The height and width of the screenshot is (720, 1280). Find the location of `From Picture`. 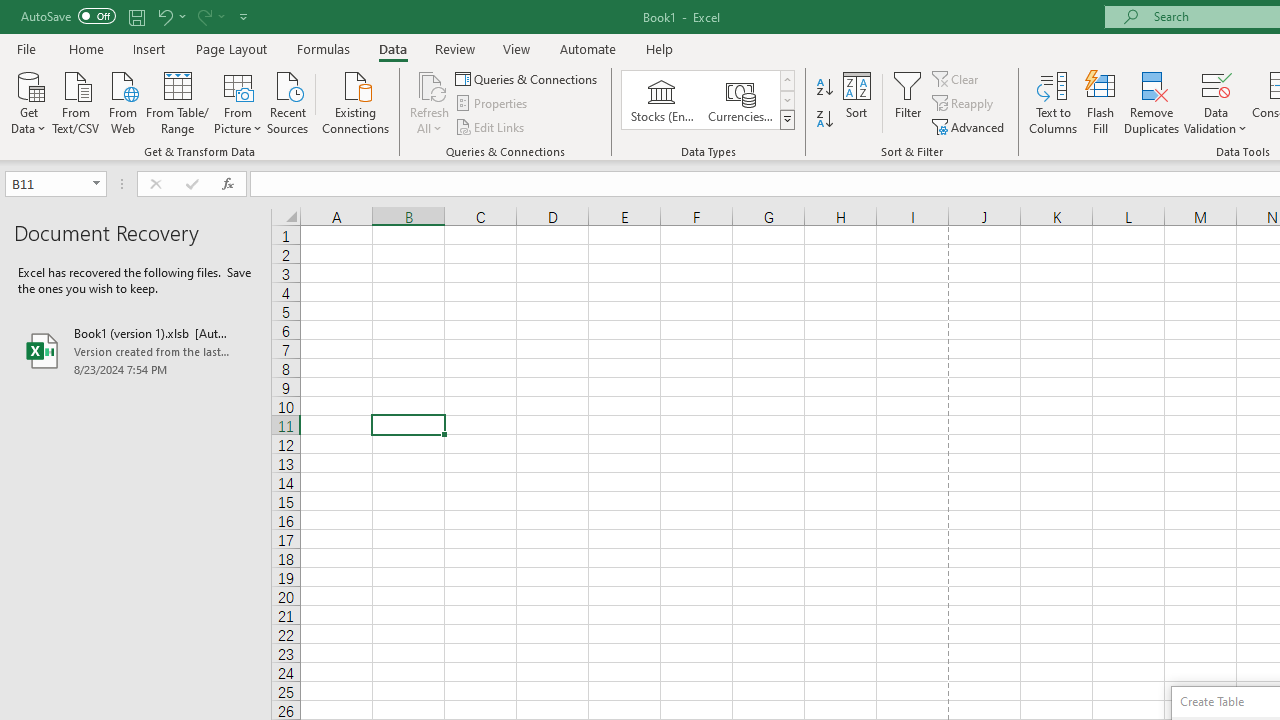

From Picture is located at coordinates (238, 101).